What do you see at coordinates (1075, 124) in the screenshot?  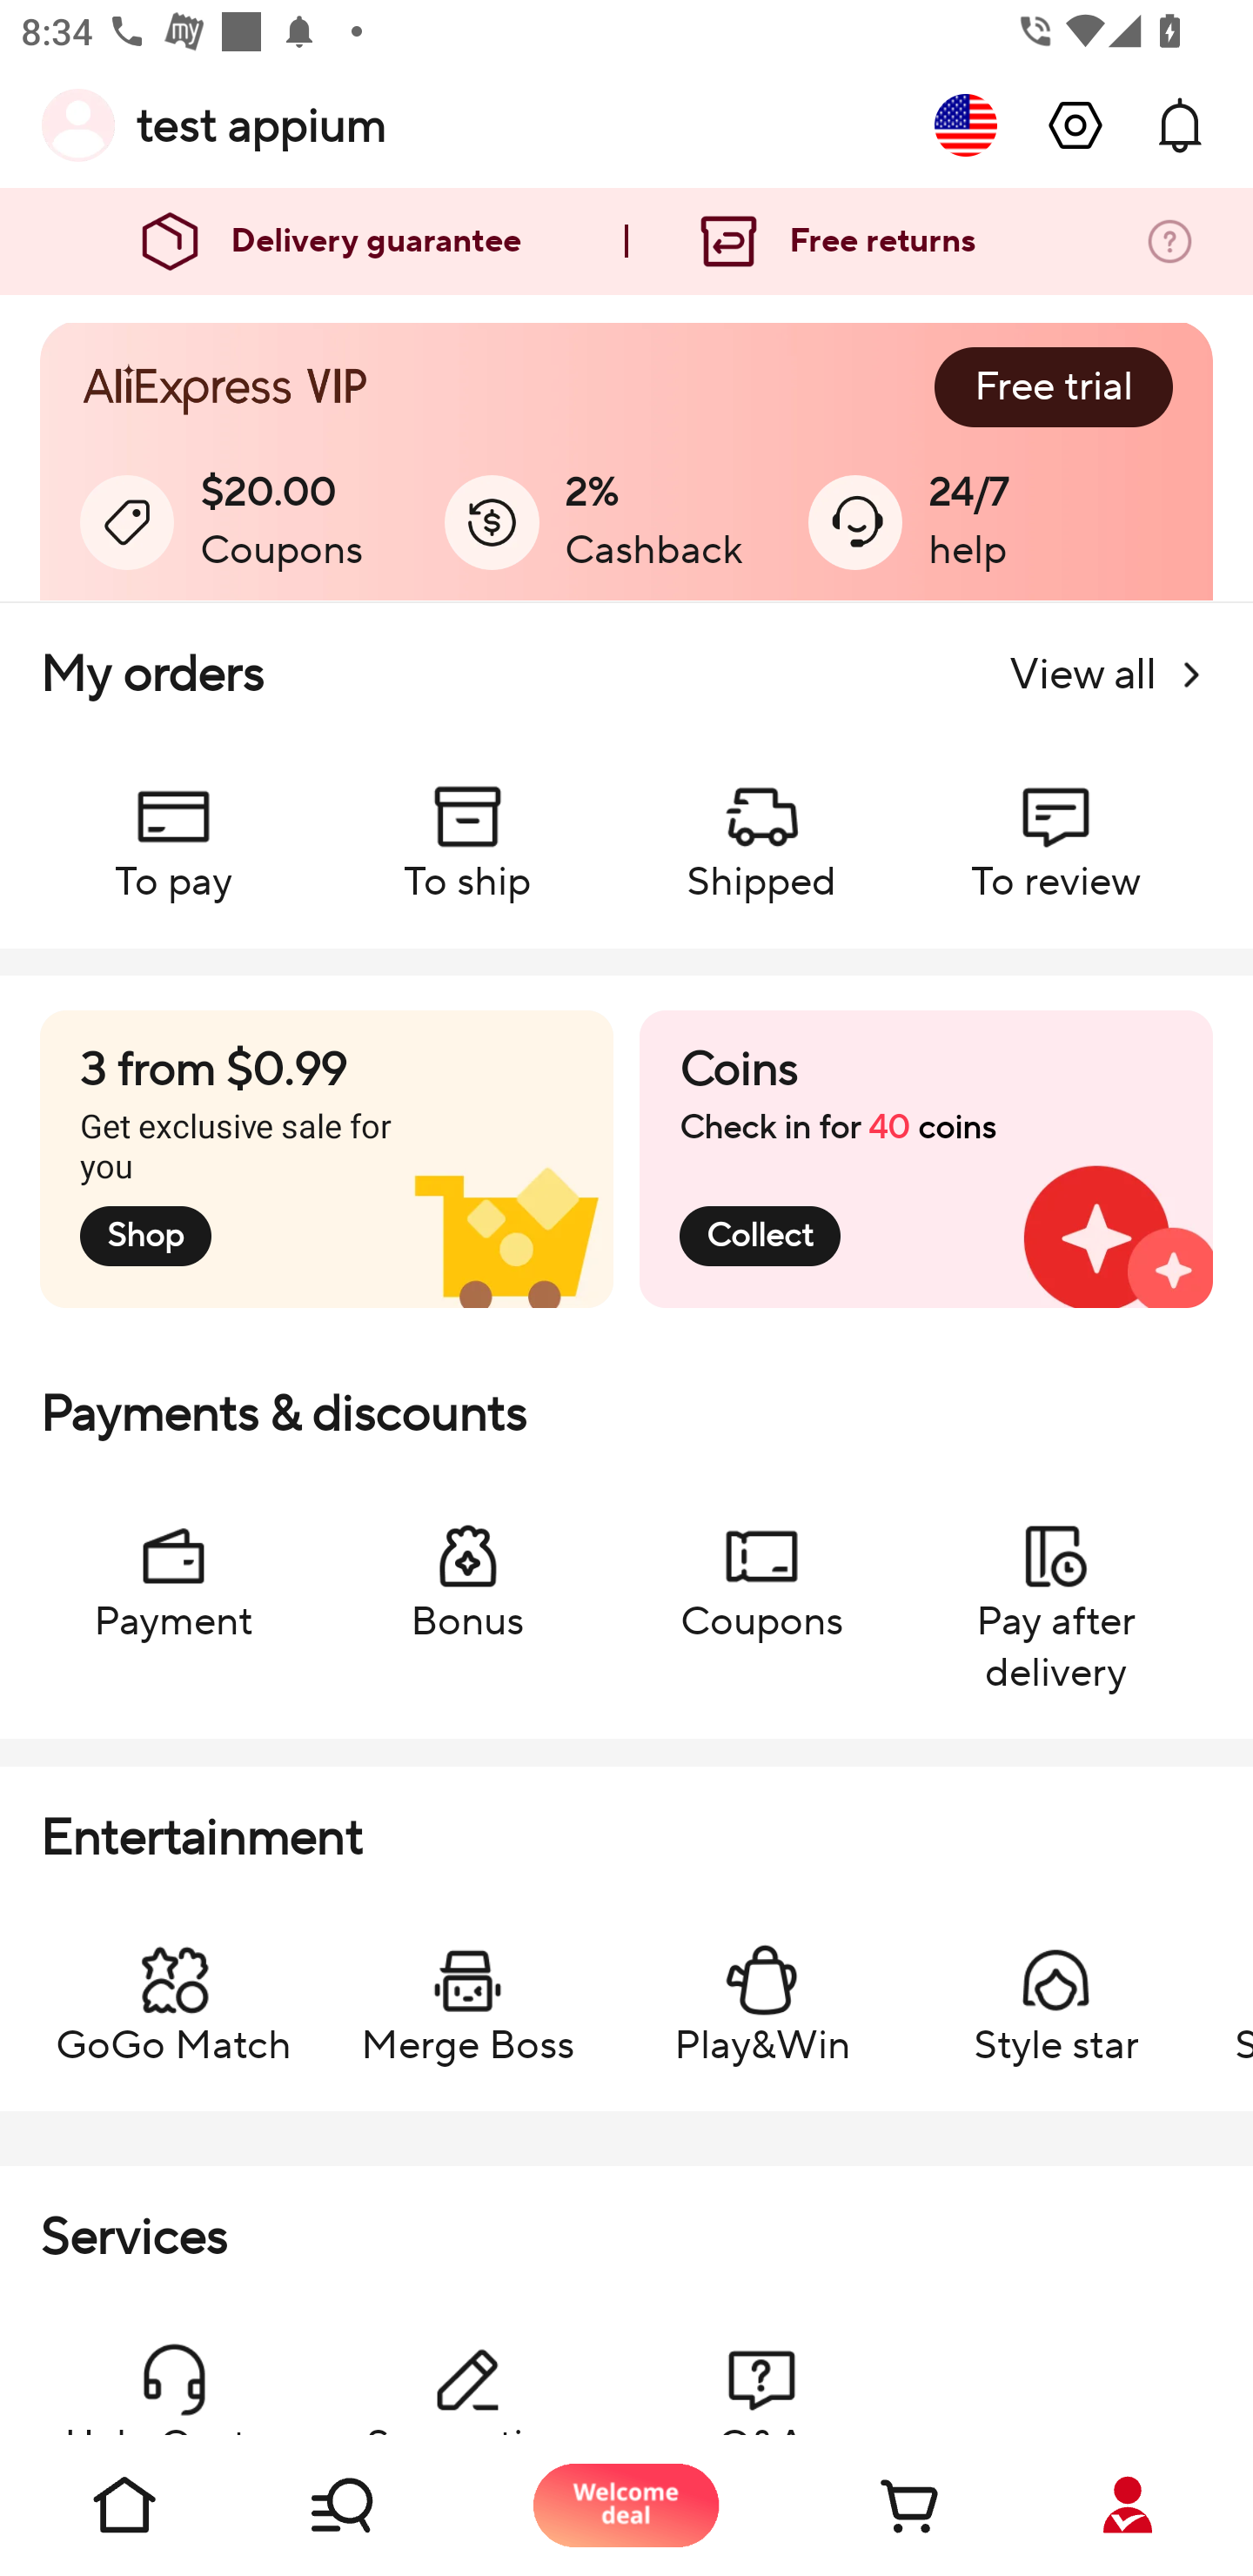 I see `` at bounding box center [1075, 124].